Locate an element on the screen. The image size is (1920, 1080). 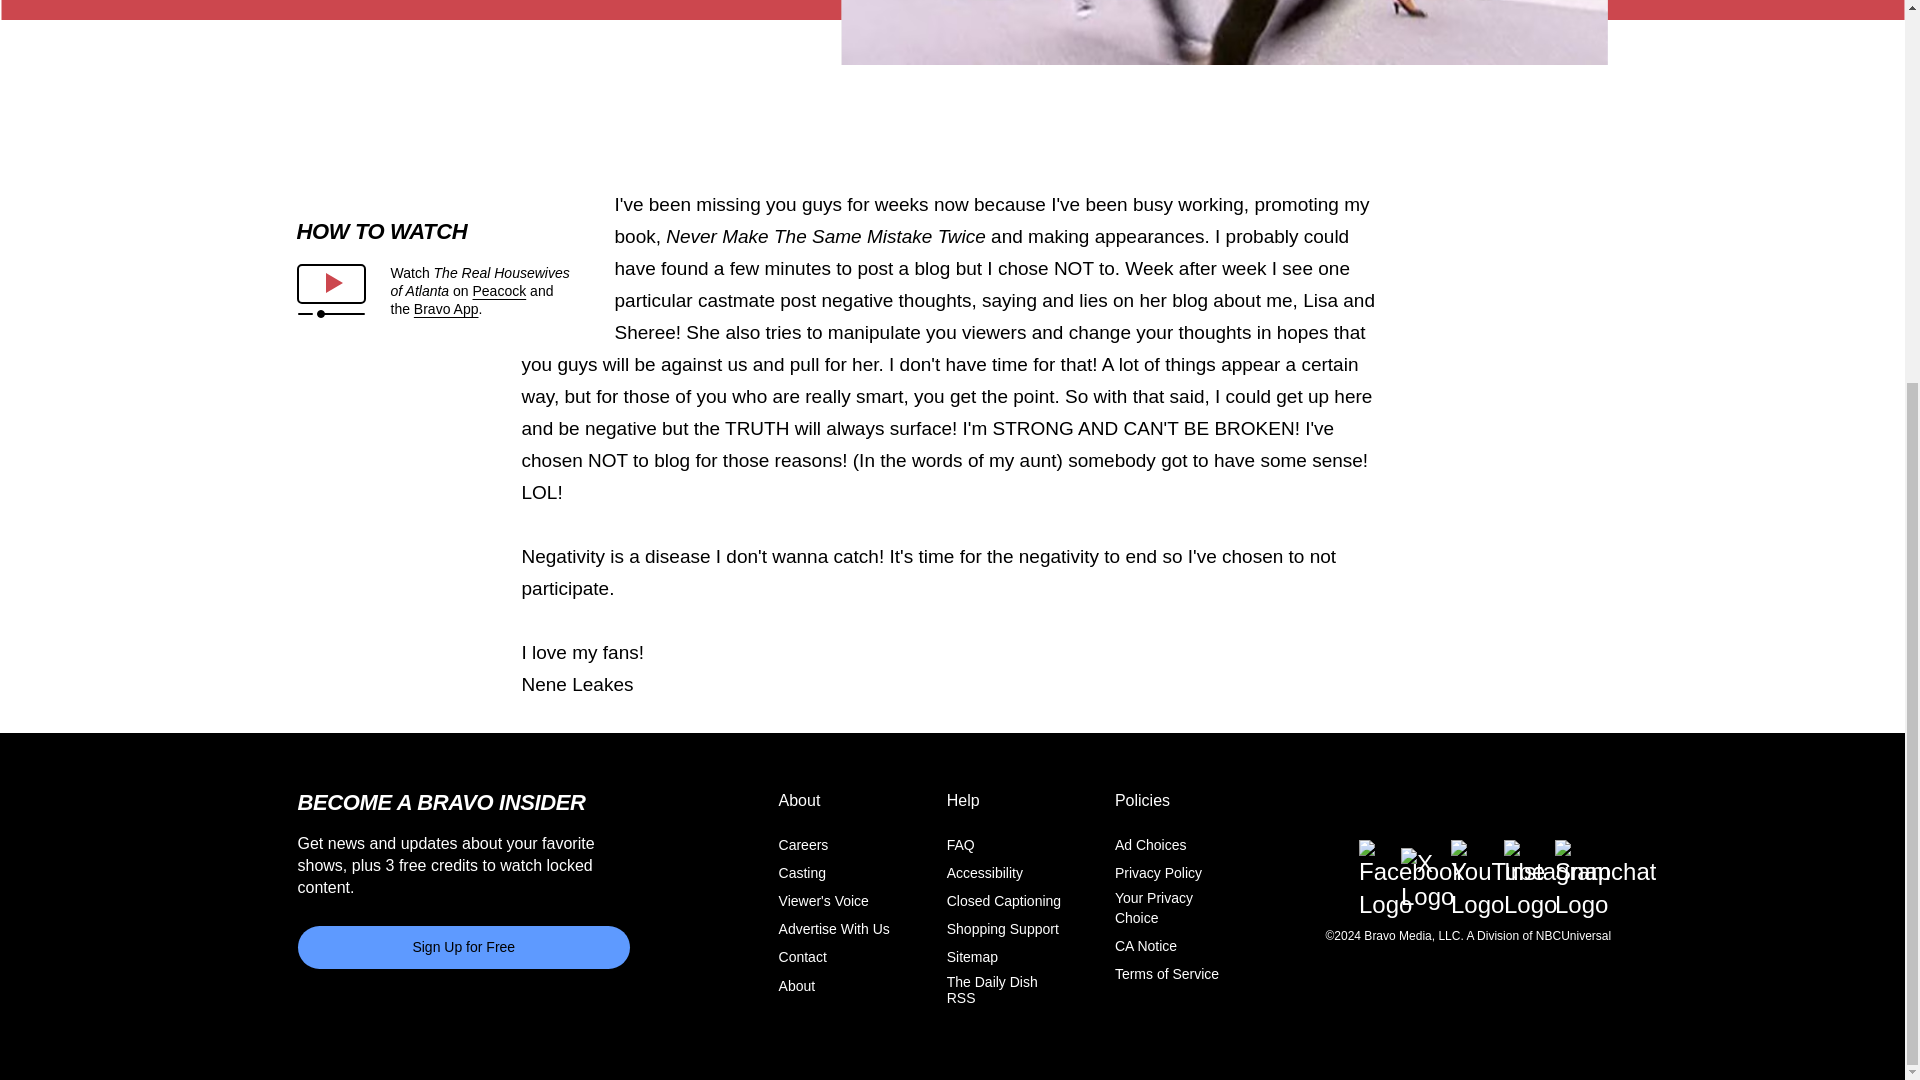
About is located at coordinates (798, 984).